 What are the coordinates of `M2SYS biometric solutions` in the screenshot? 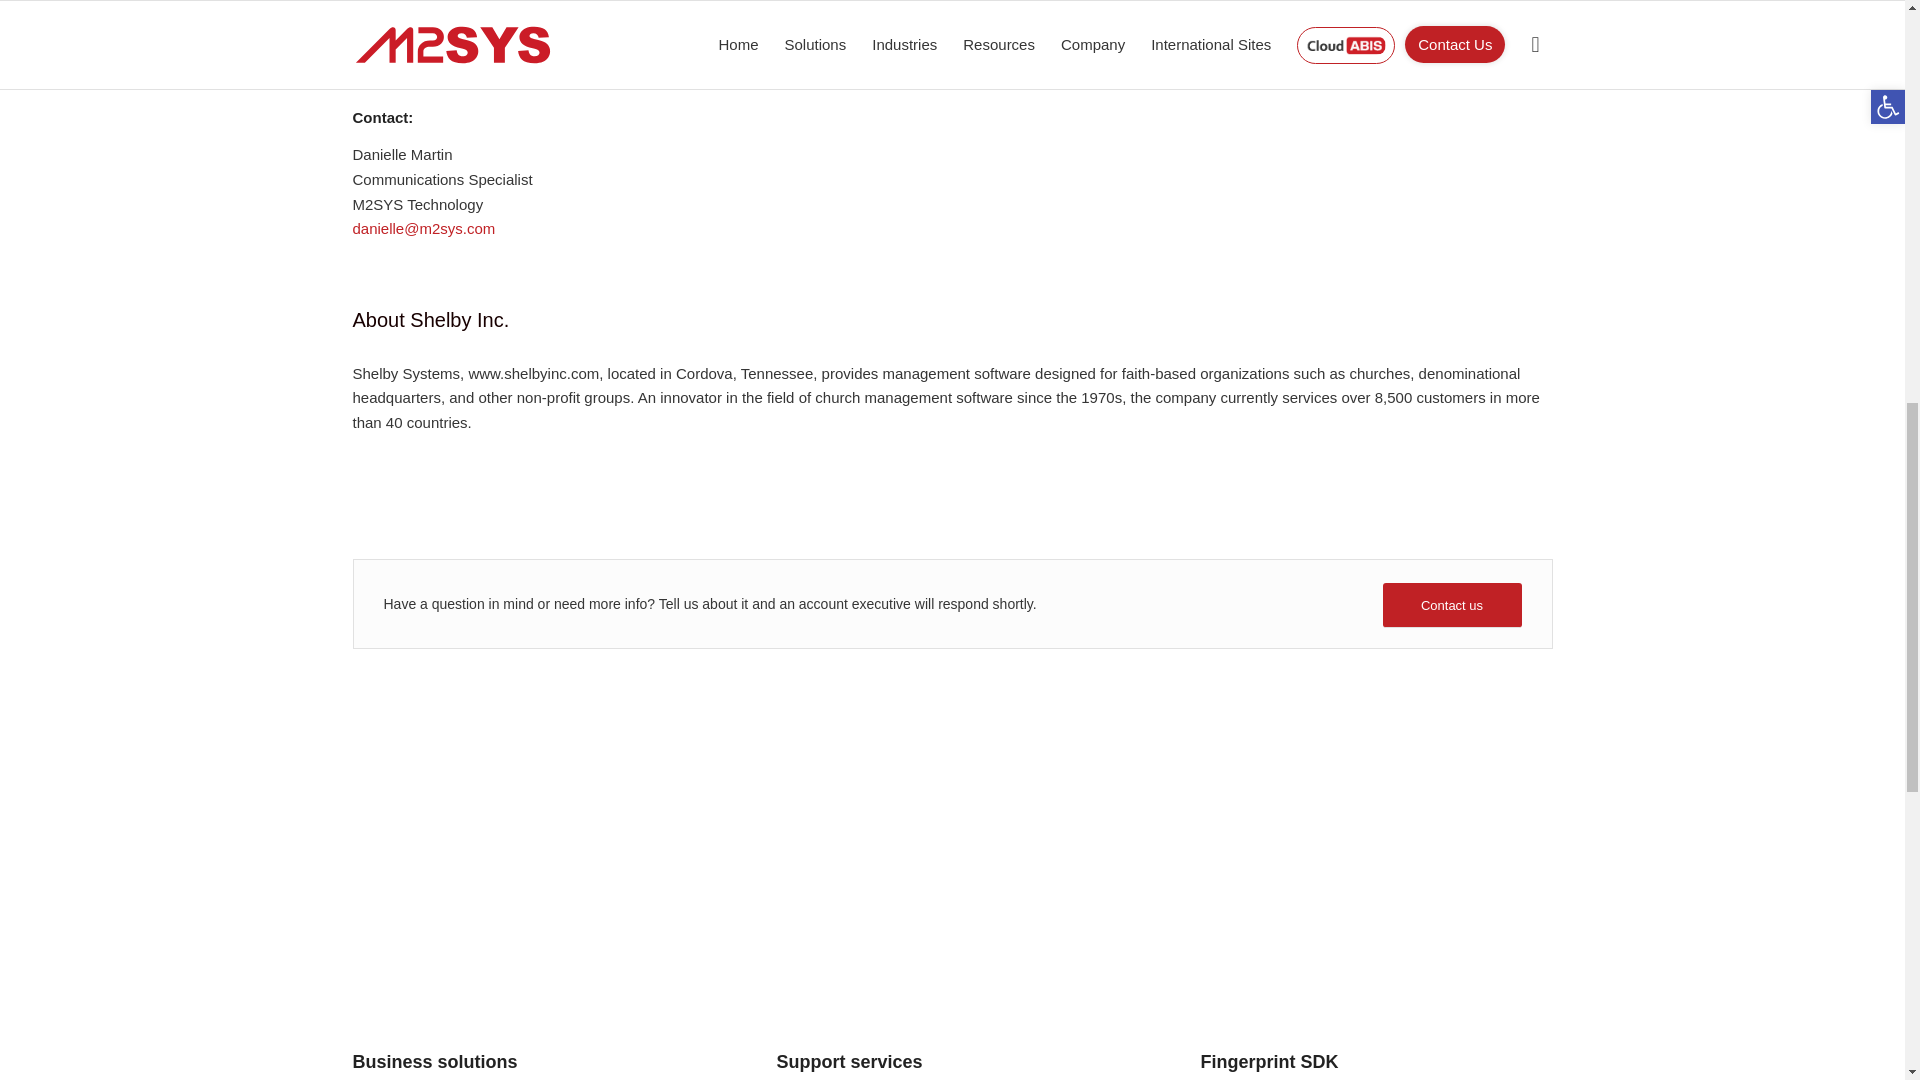 It's located at (528, 890).